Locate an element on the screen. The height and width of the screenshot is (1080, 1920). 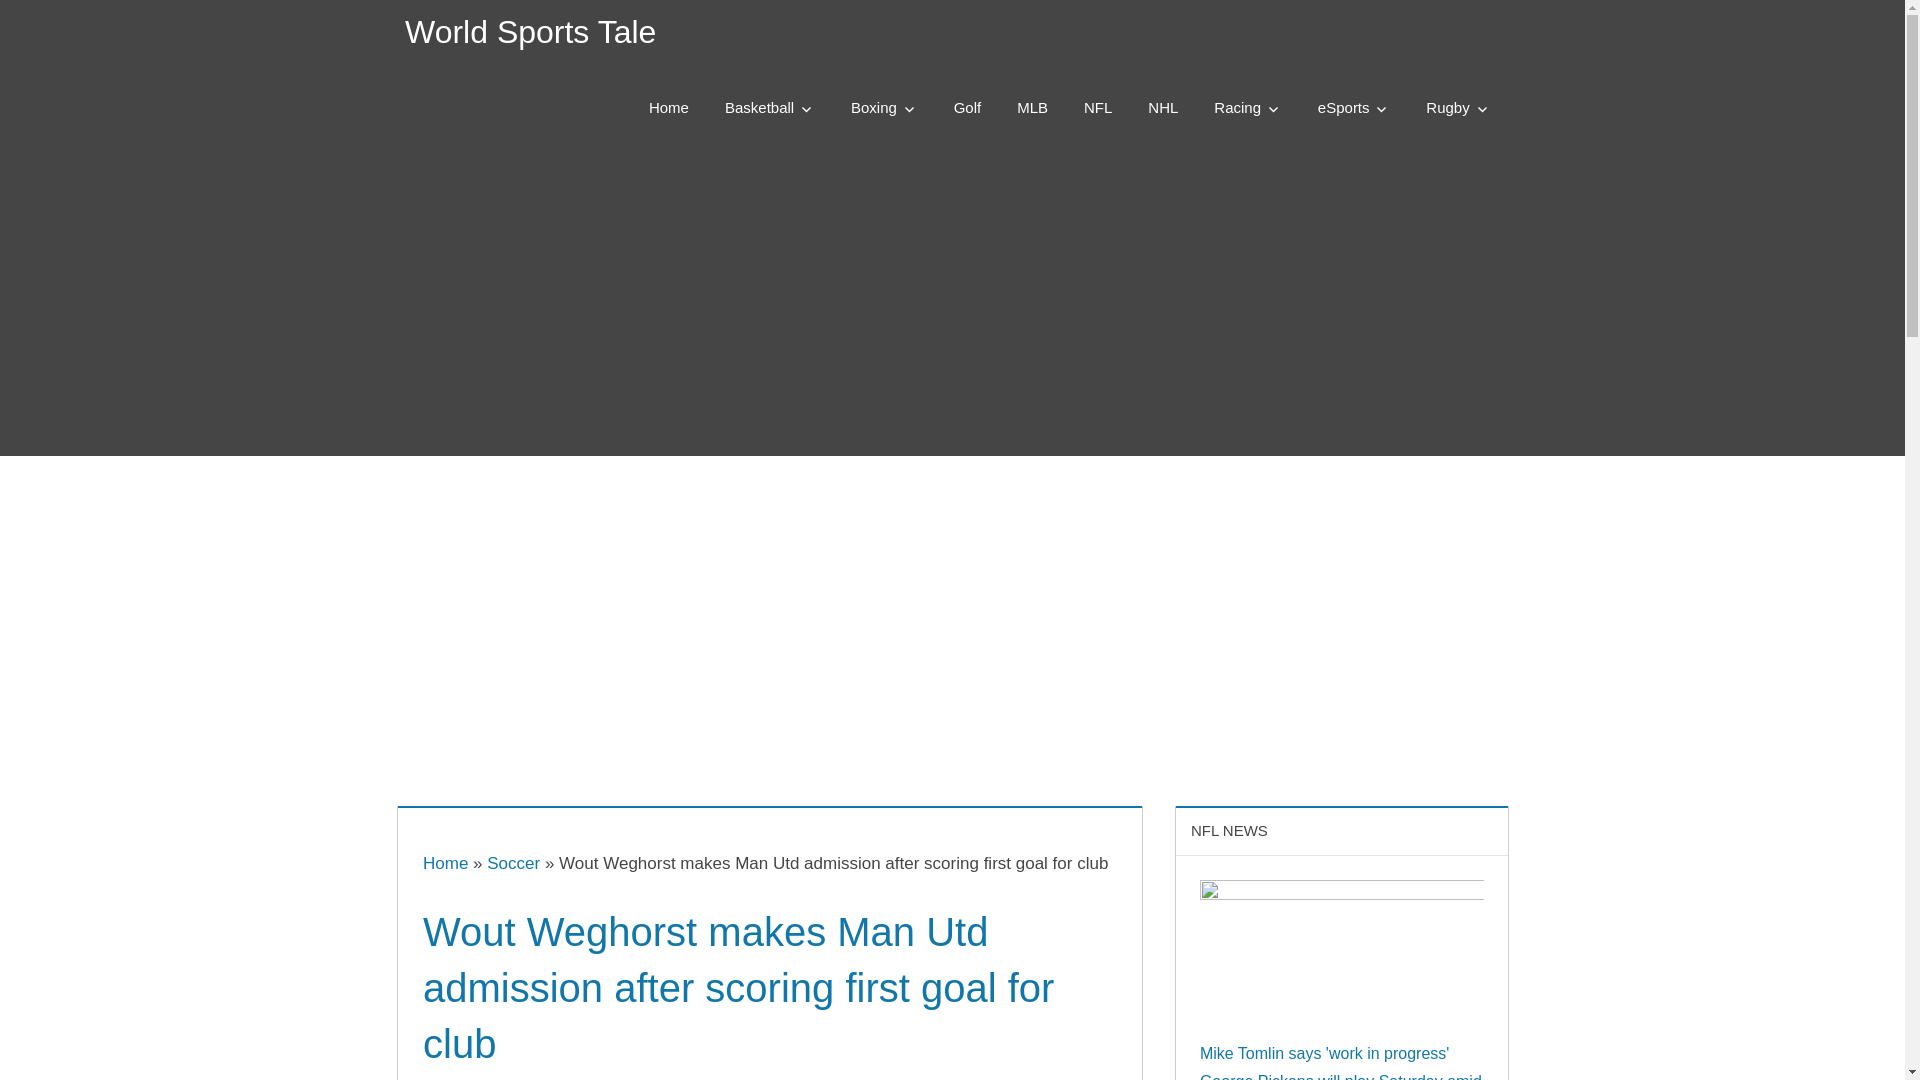
eSports is located at coordinates (1354, 108).